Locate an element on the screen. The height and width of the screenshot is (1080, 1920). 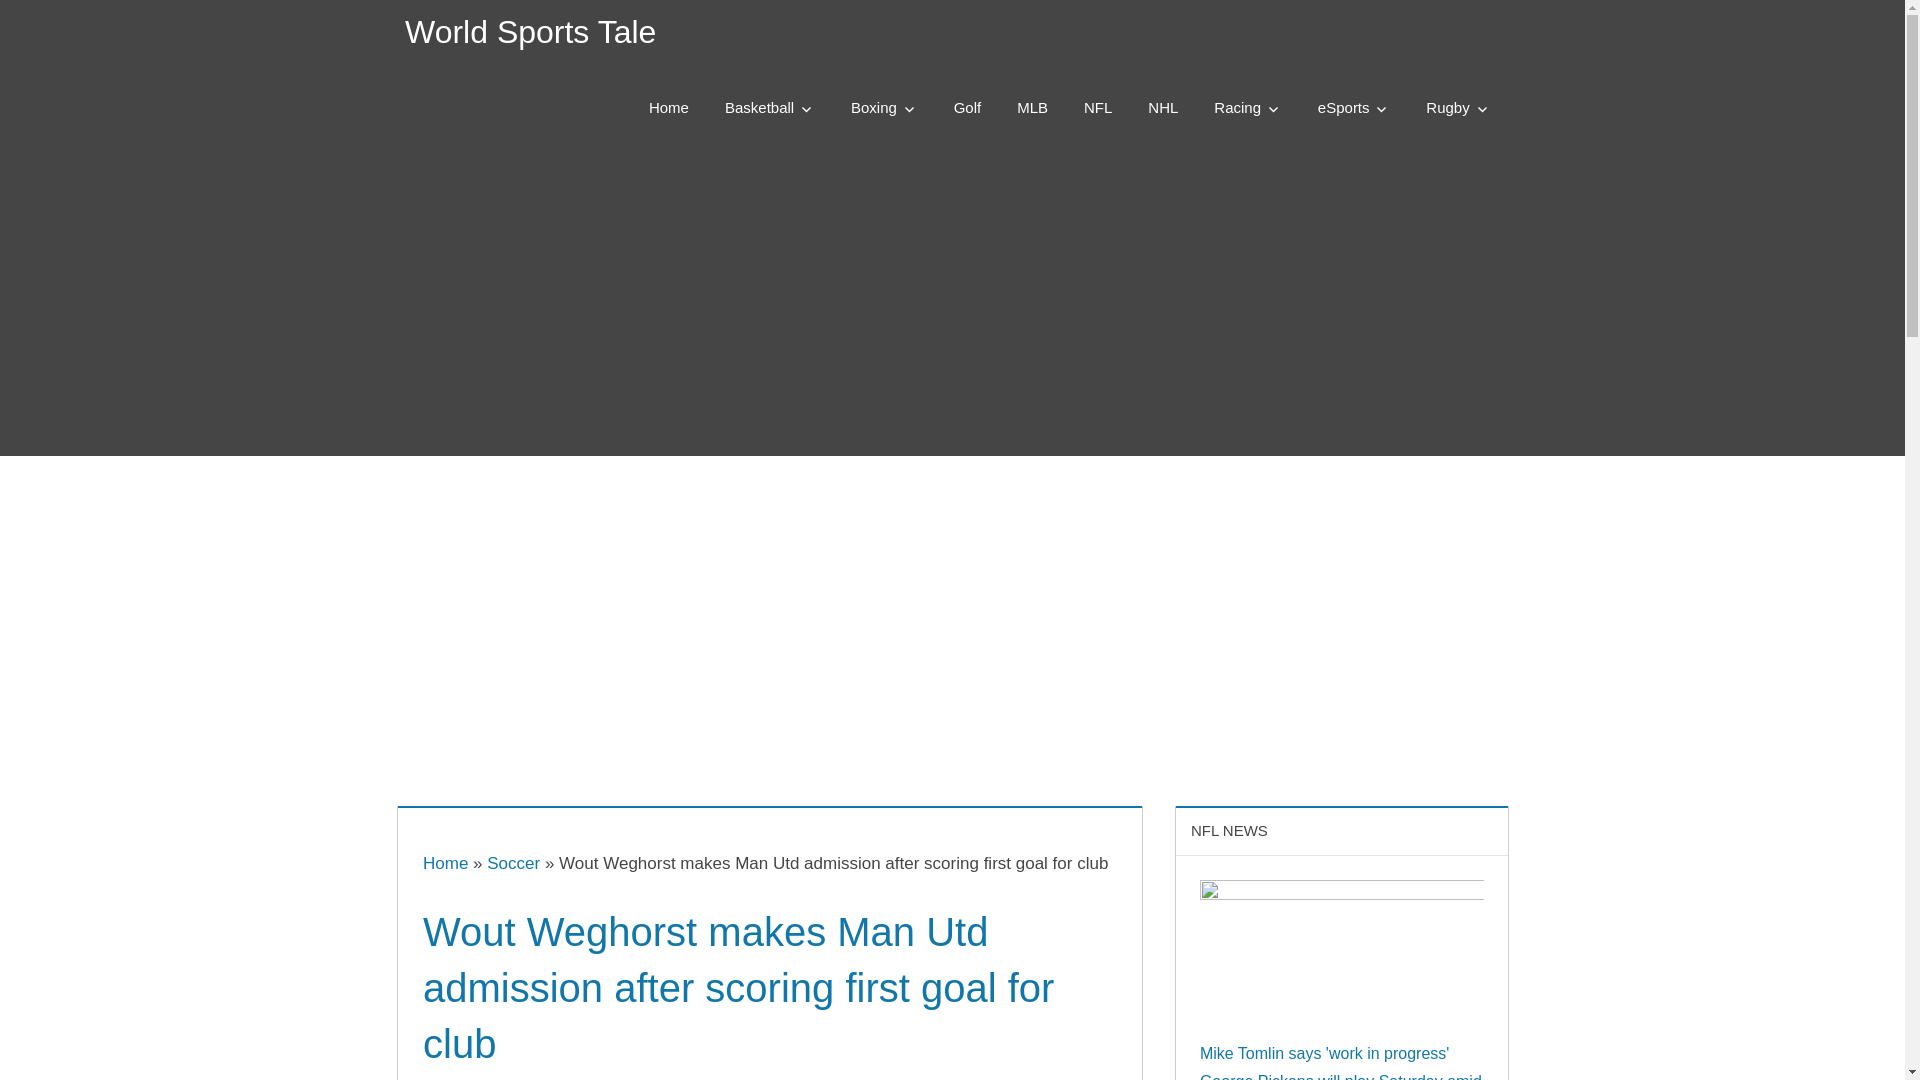
eSports is located at coordinates (1354, 108).